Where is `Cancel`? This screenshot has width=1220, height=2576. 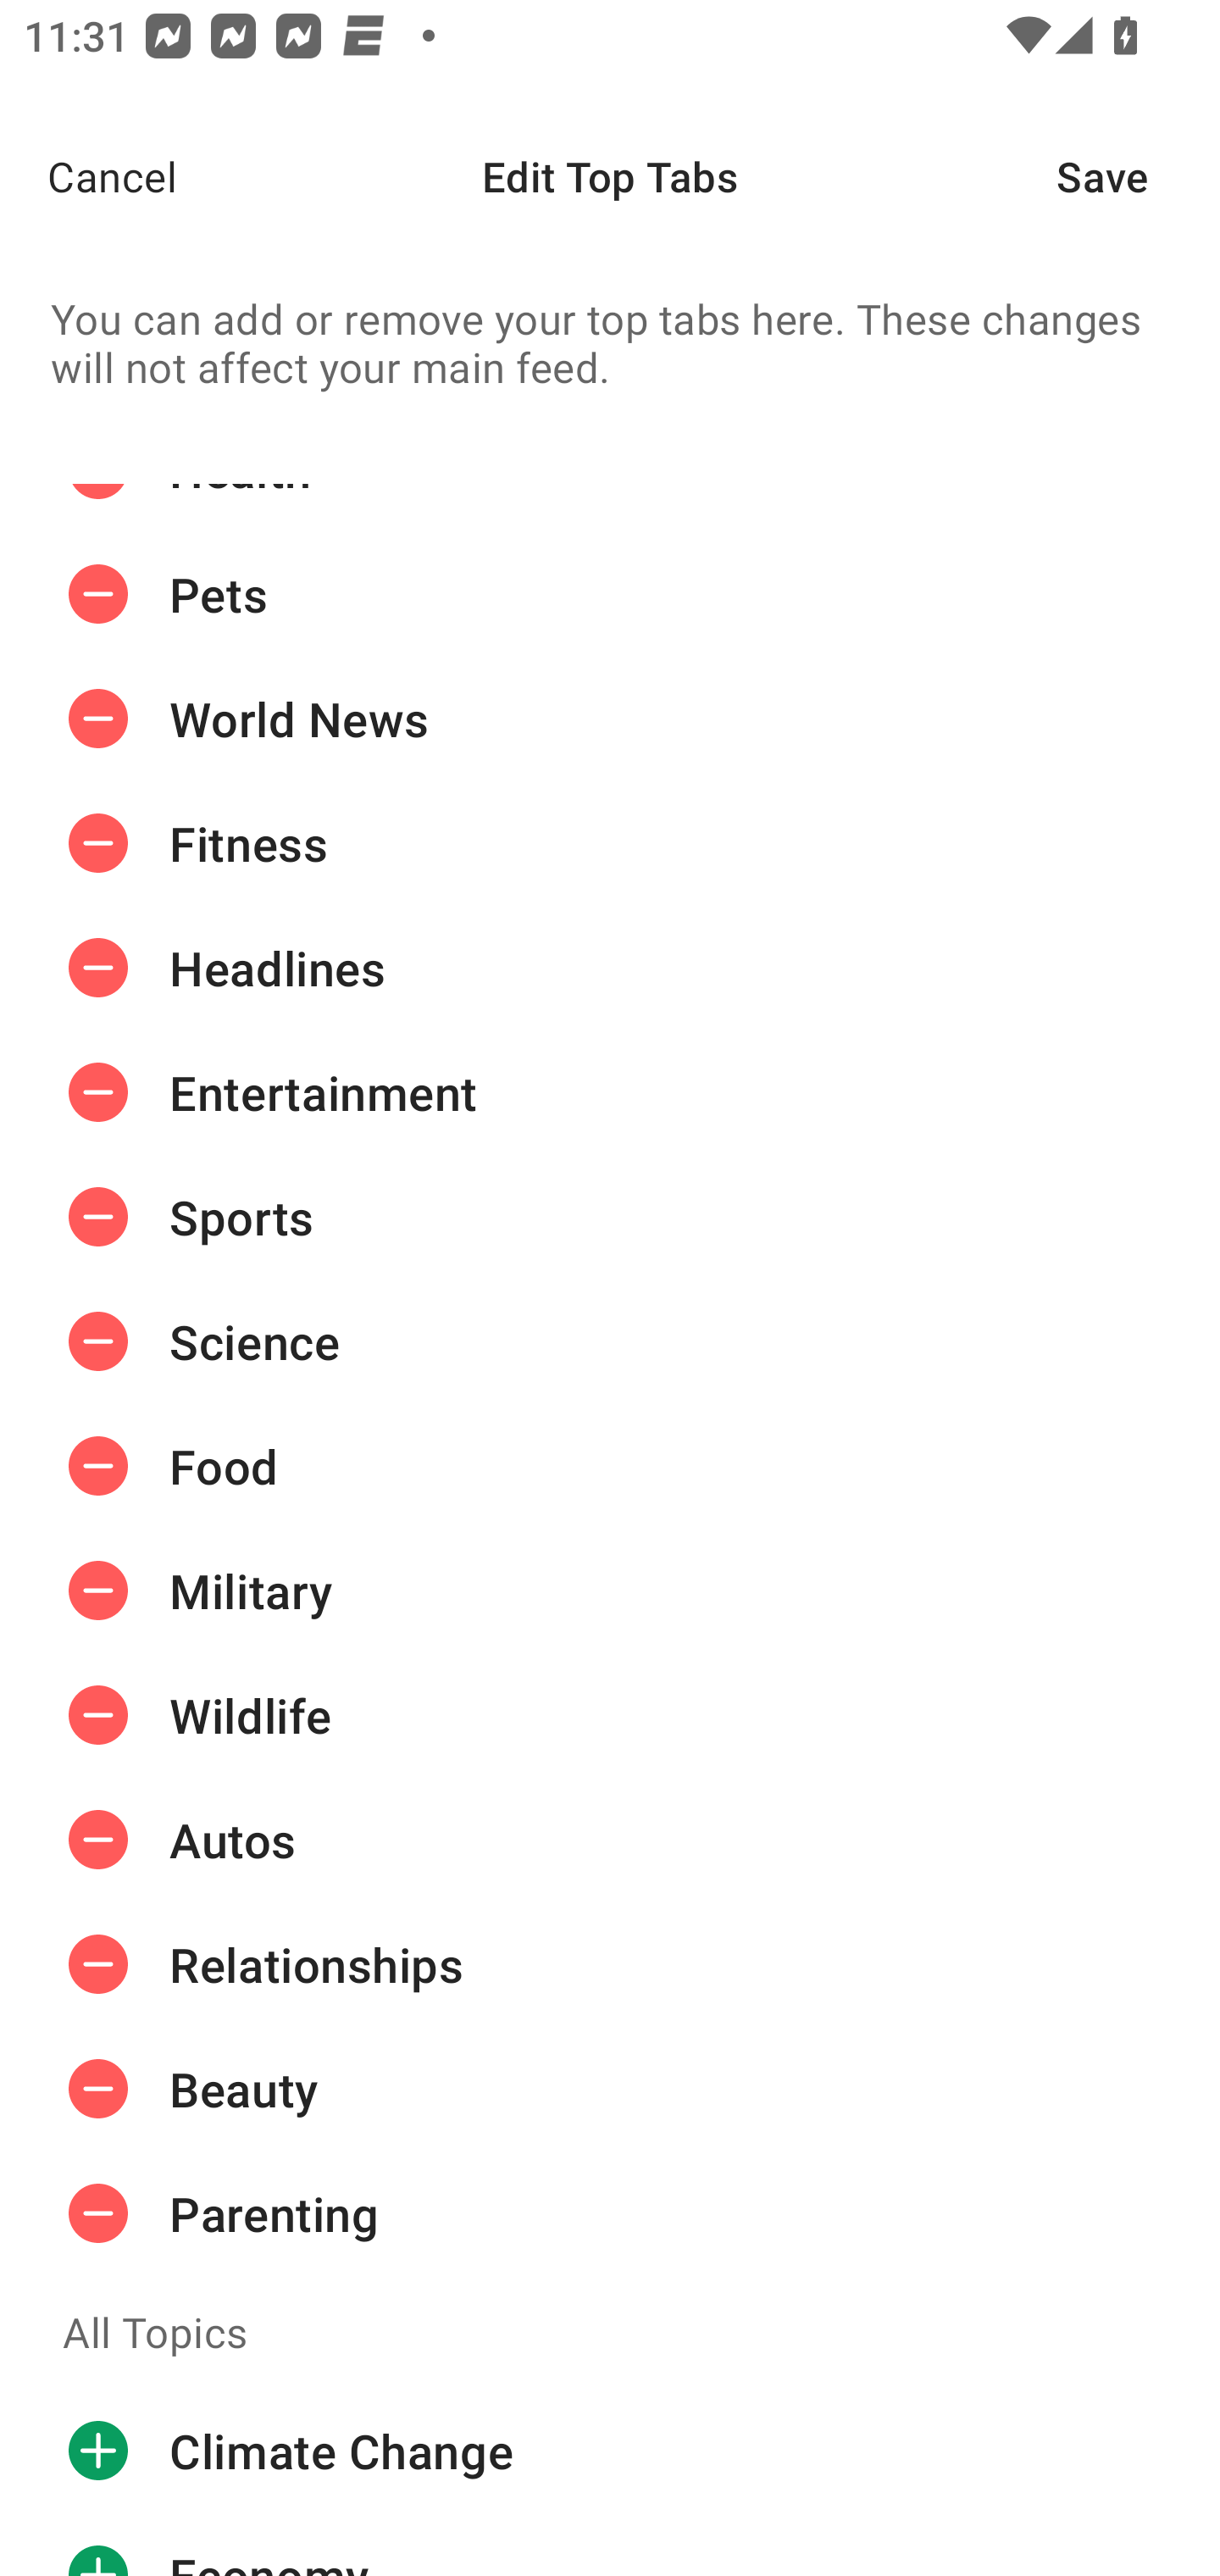
Cancel is located at coordinates (88, 176).